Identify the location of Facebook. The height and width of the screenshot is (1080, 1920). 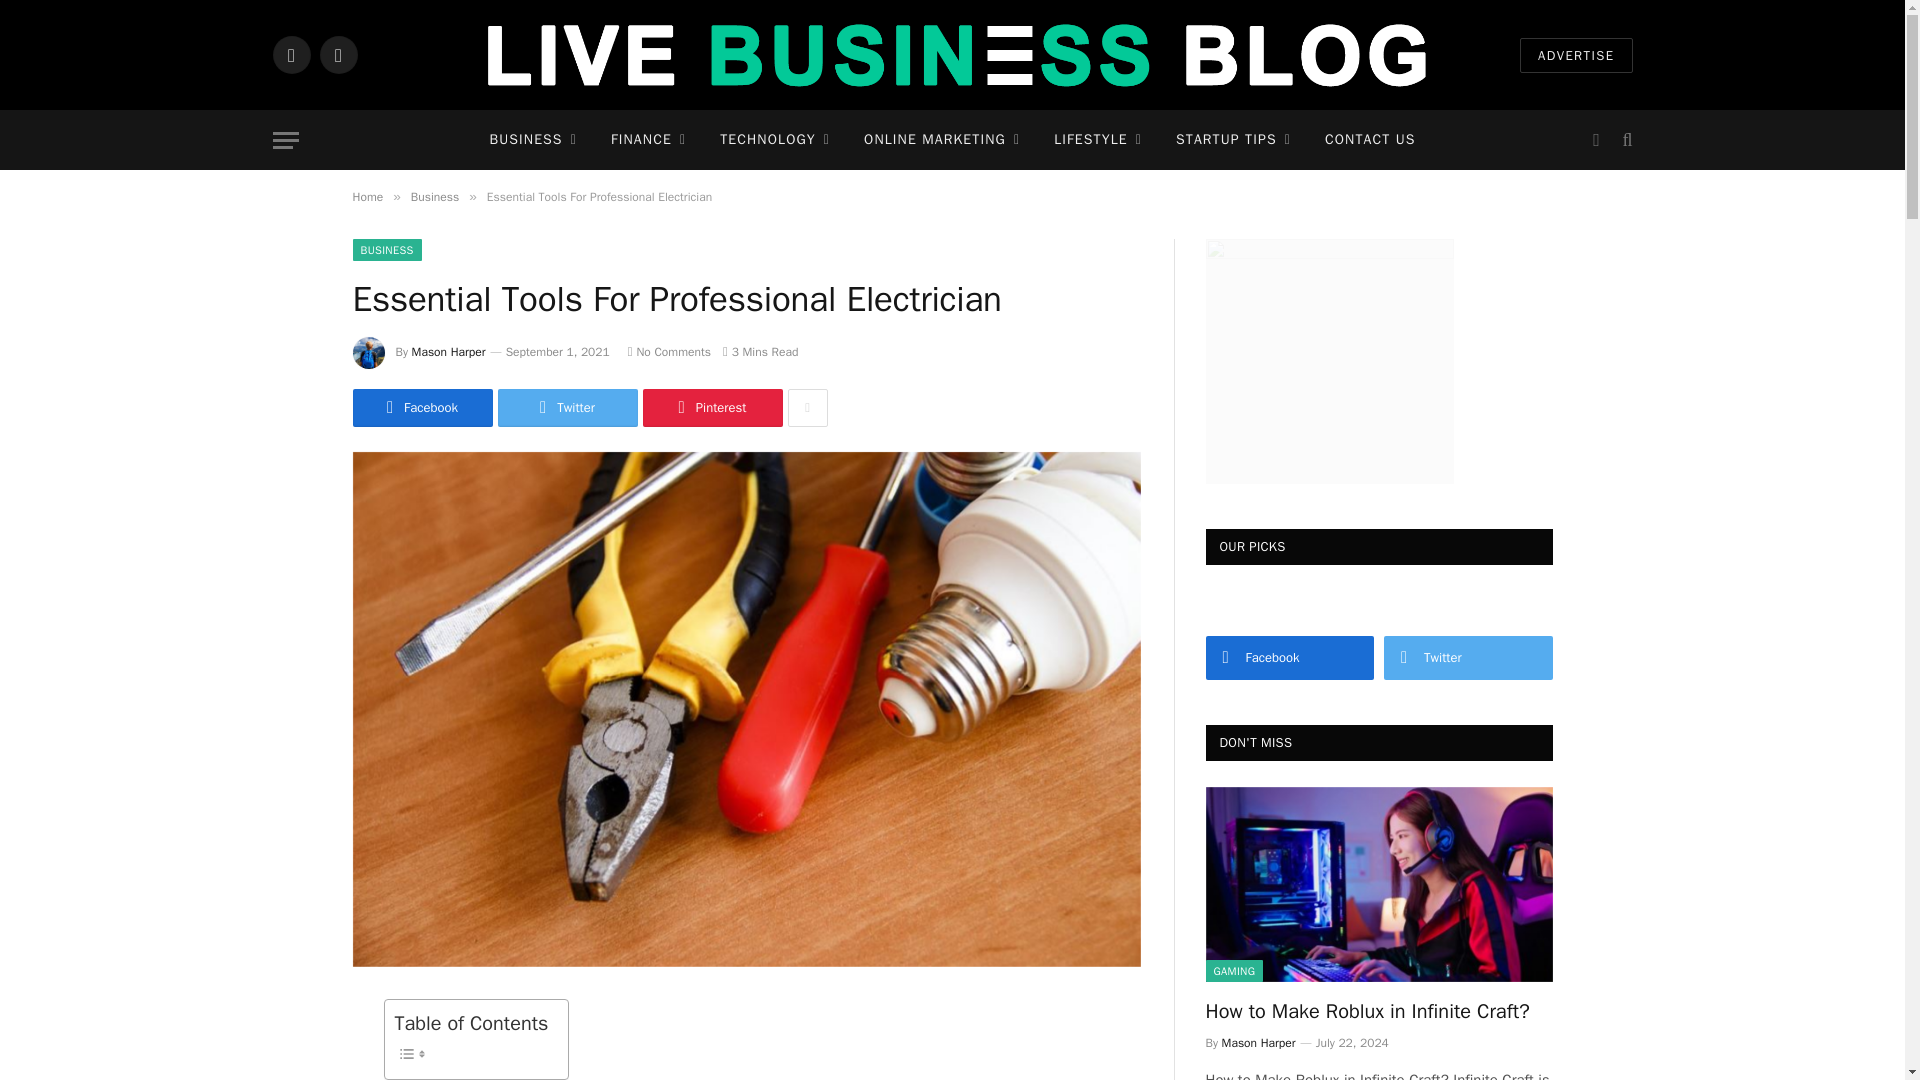
(290, 54).